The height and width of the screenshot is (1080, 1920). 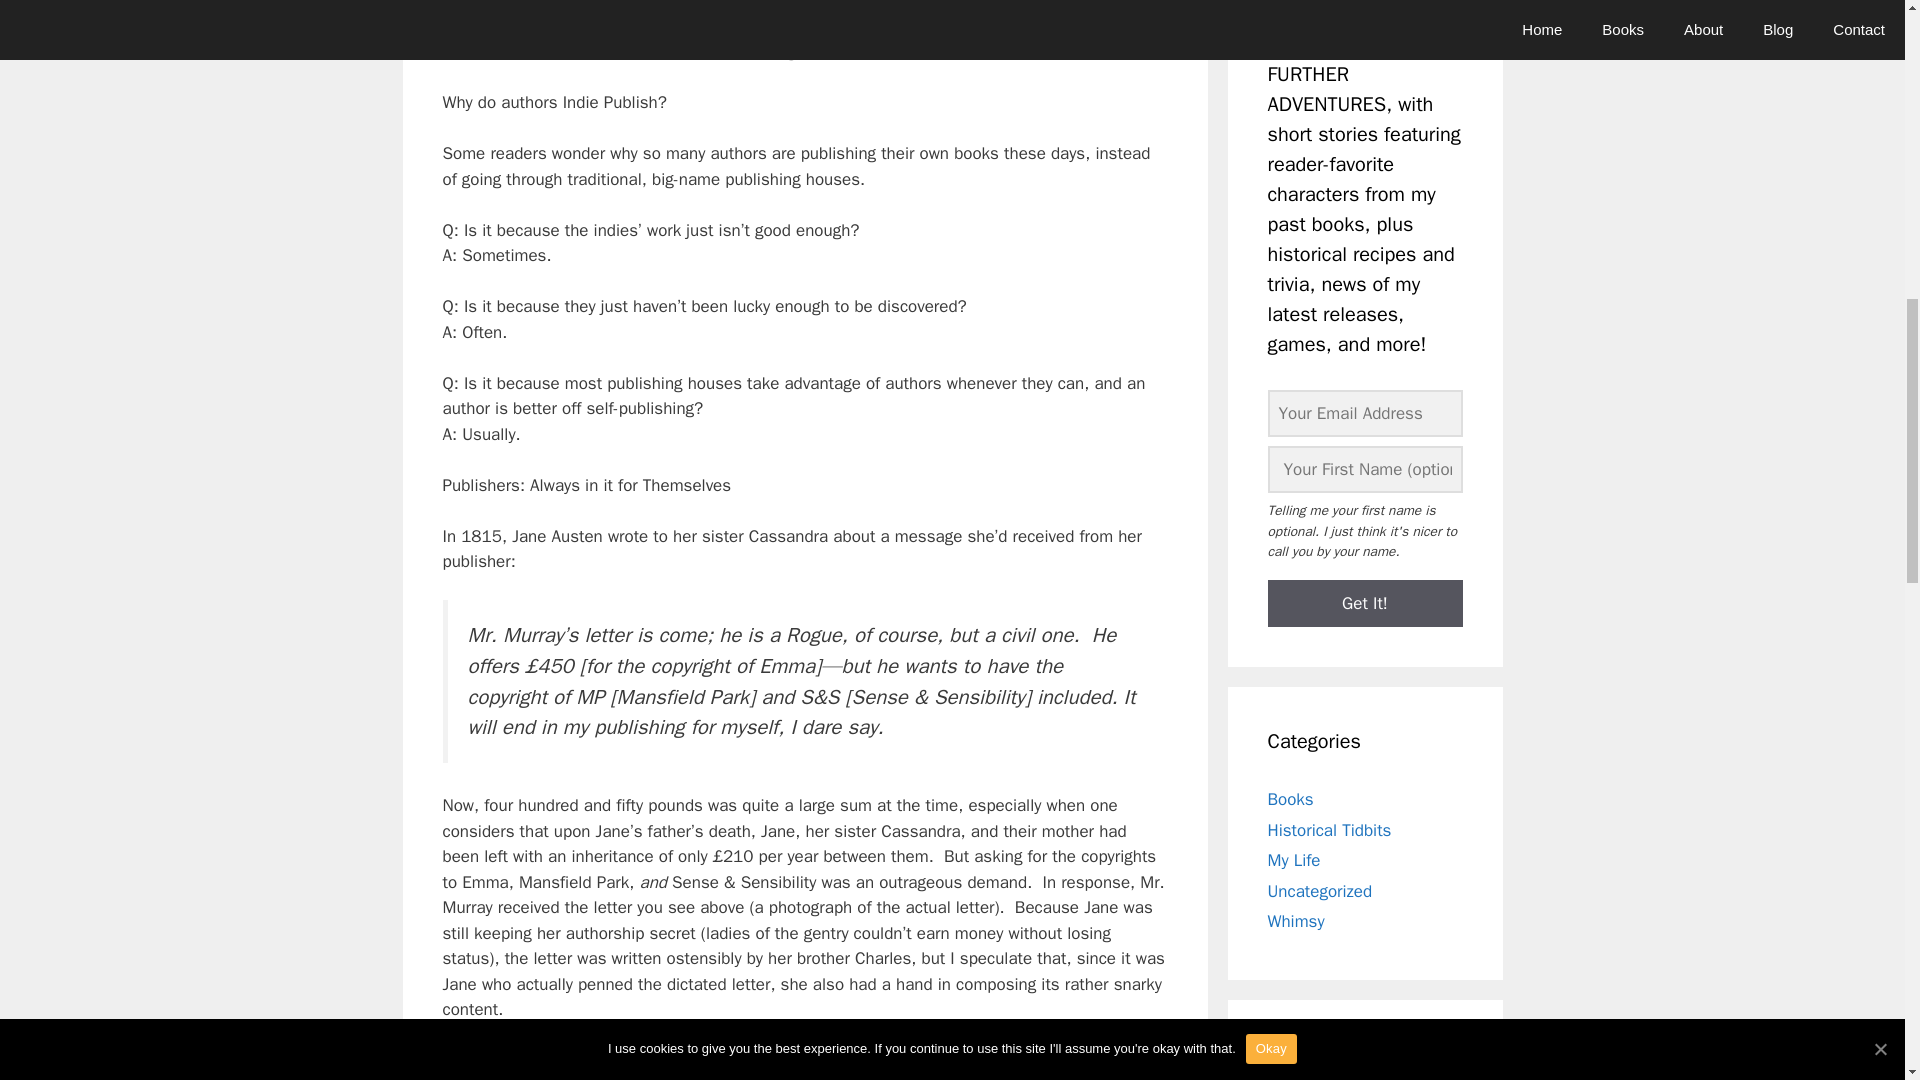 I want to click on Whimsy, so click(x=1296, y=922).